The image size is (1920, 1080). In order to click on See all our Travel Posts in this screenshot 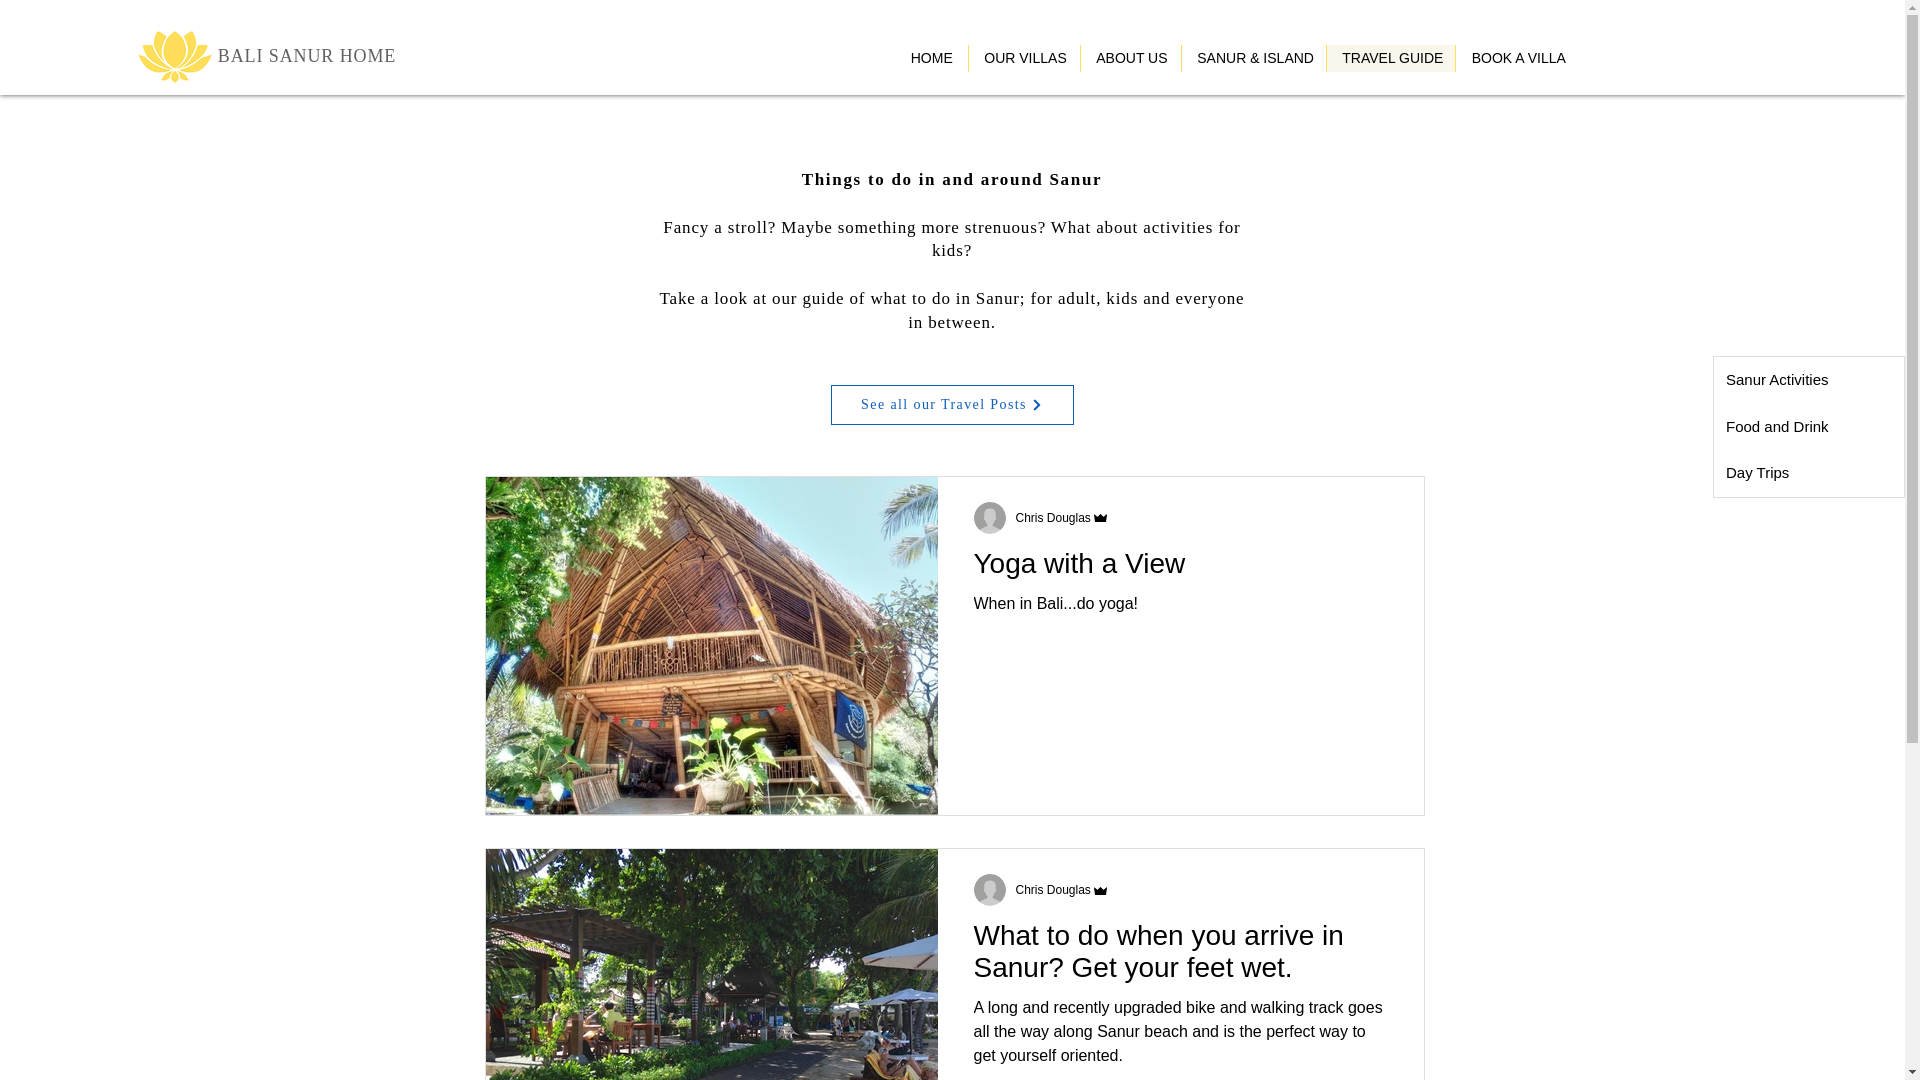, I will do `click(951, 404)`.